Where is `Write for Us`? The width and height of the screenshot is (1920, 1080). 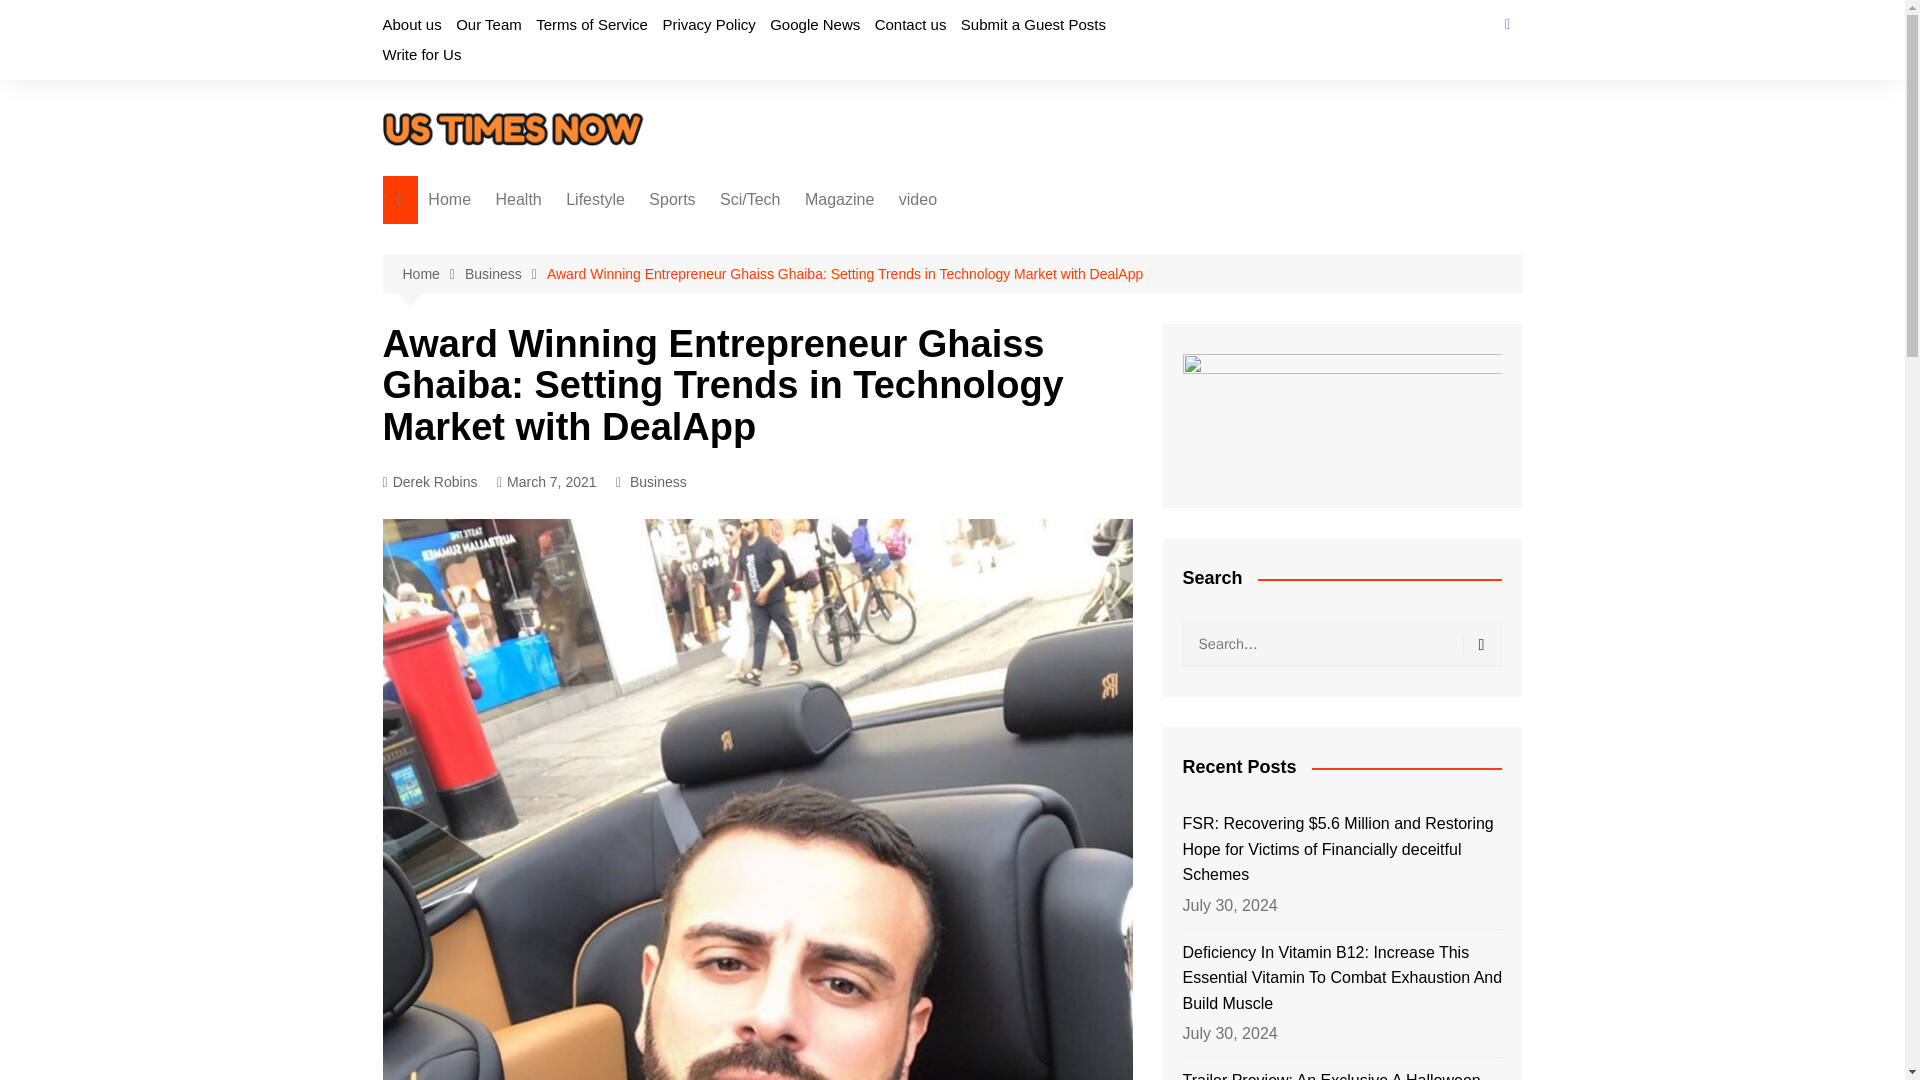
Write for Us is located at coordinates (421, 54).